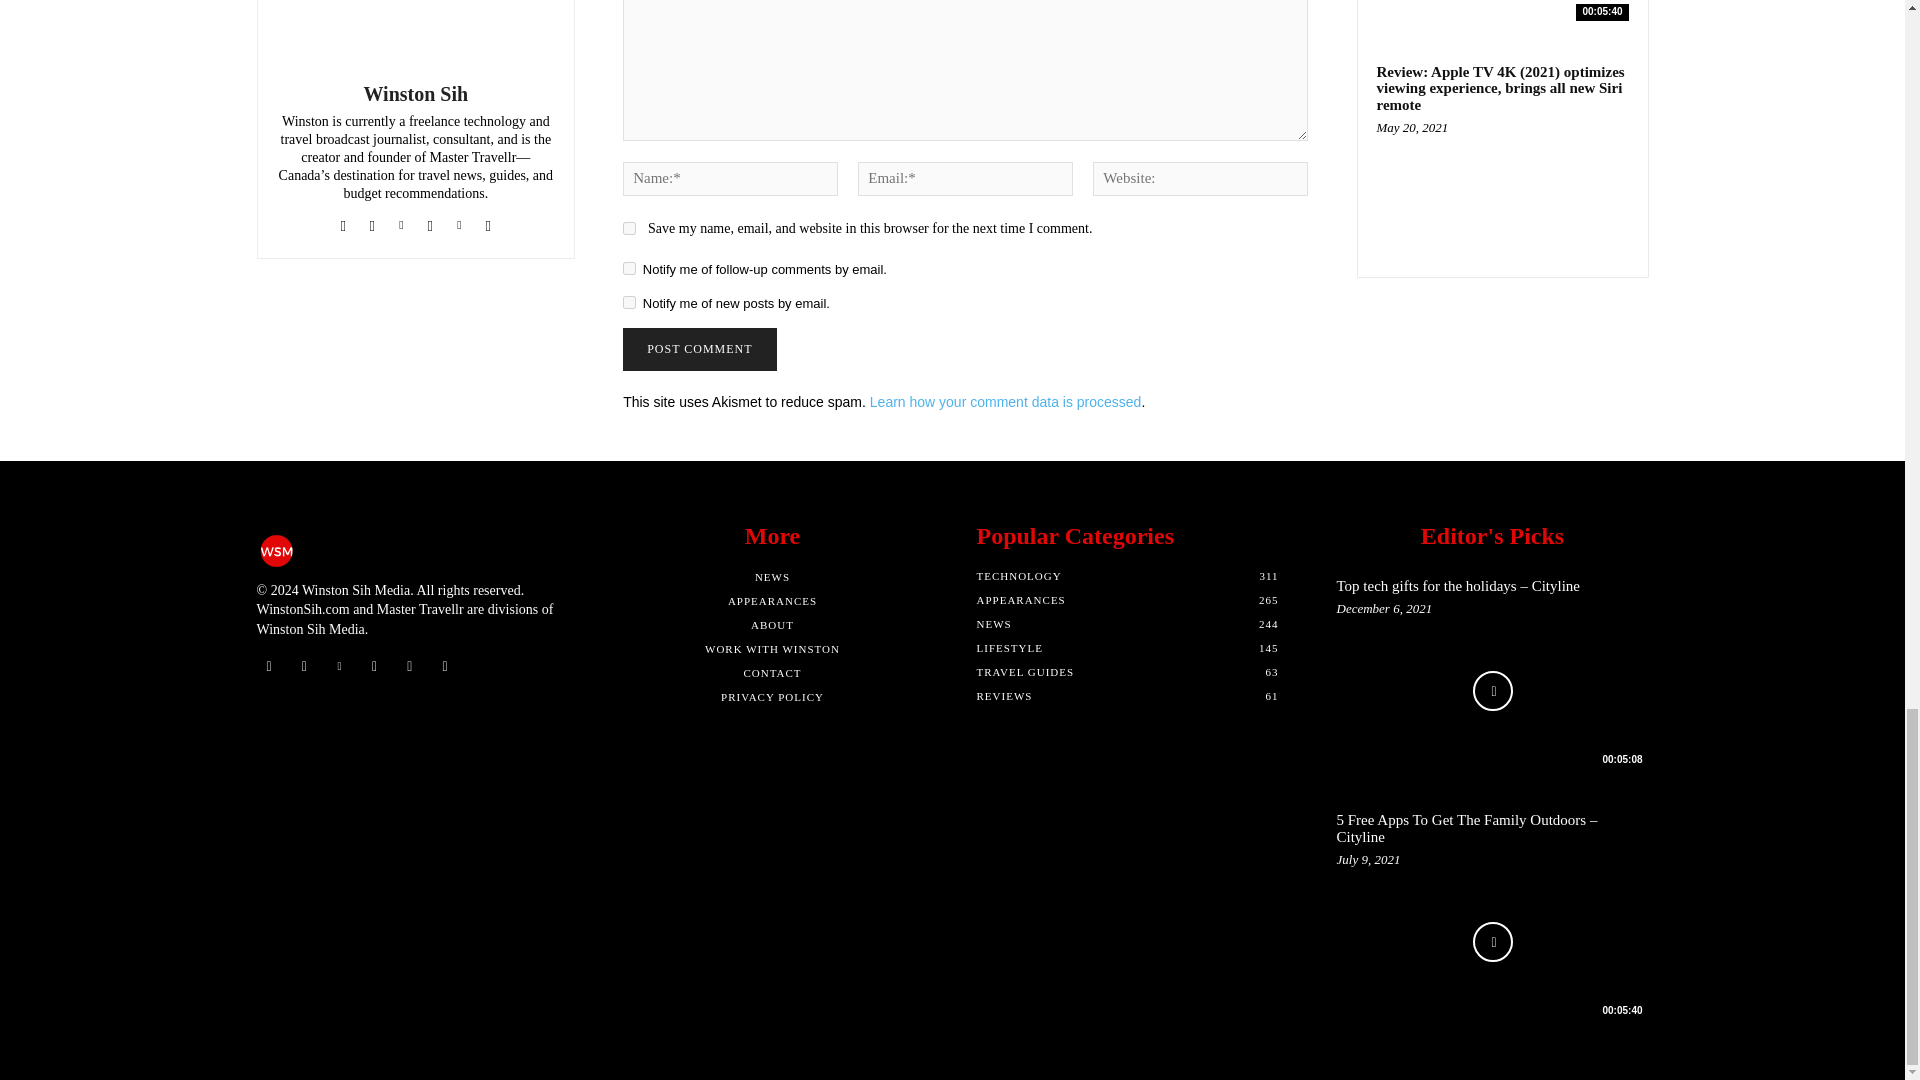  I want to click on yes, so click(628, 228).